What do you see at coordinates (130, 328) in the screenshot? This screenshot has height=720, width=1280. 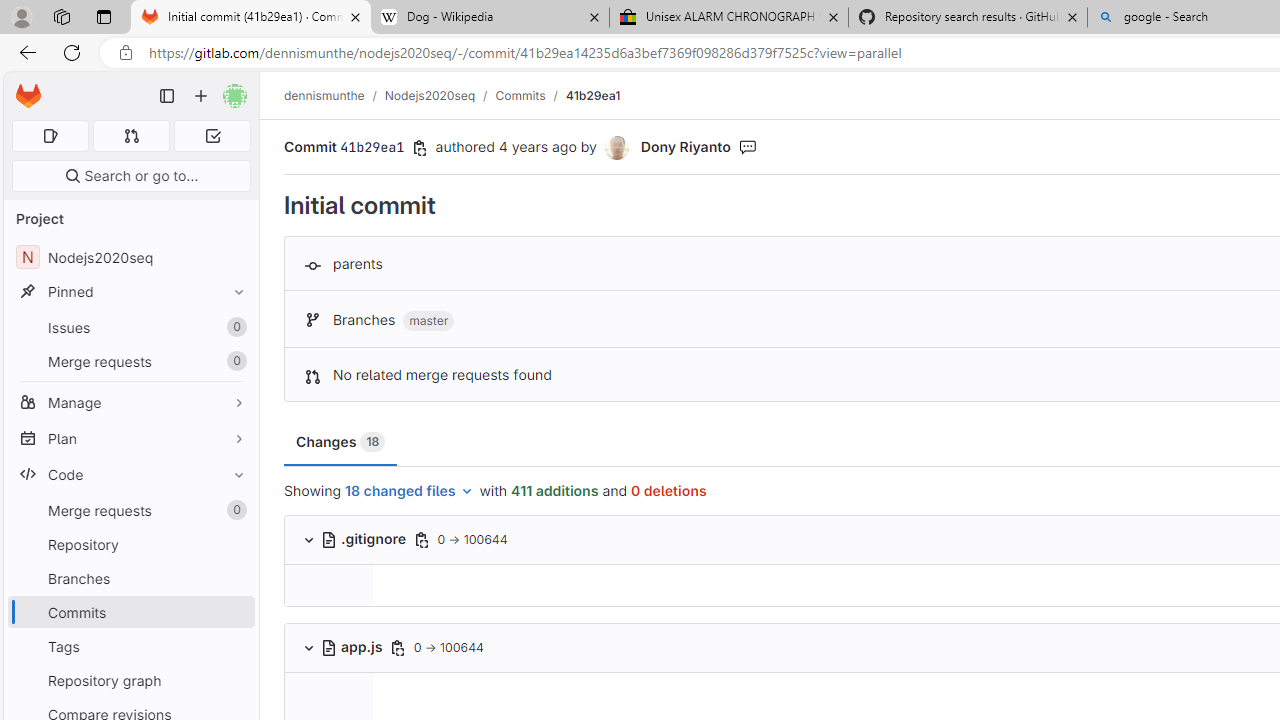 I see `Issues0` at bounding box center [130, 328].